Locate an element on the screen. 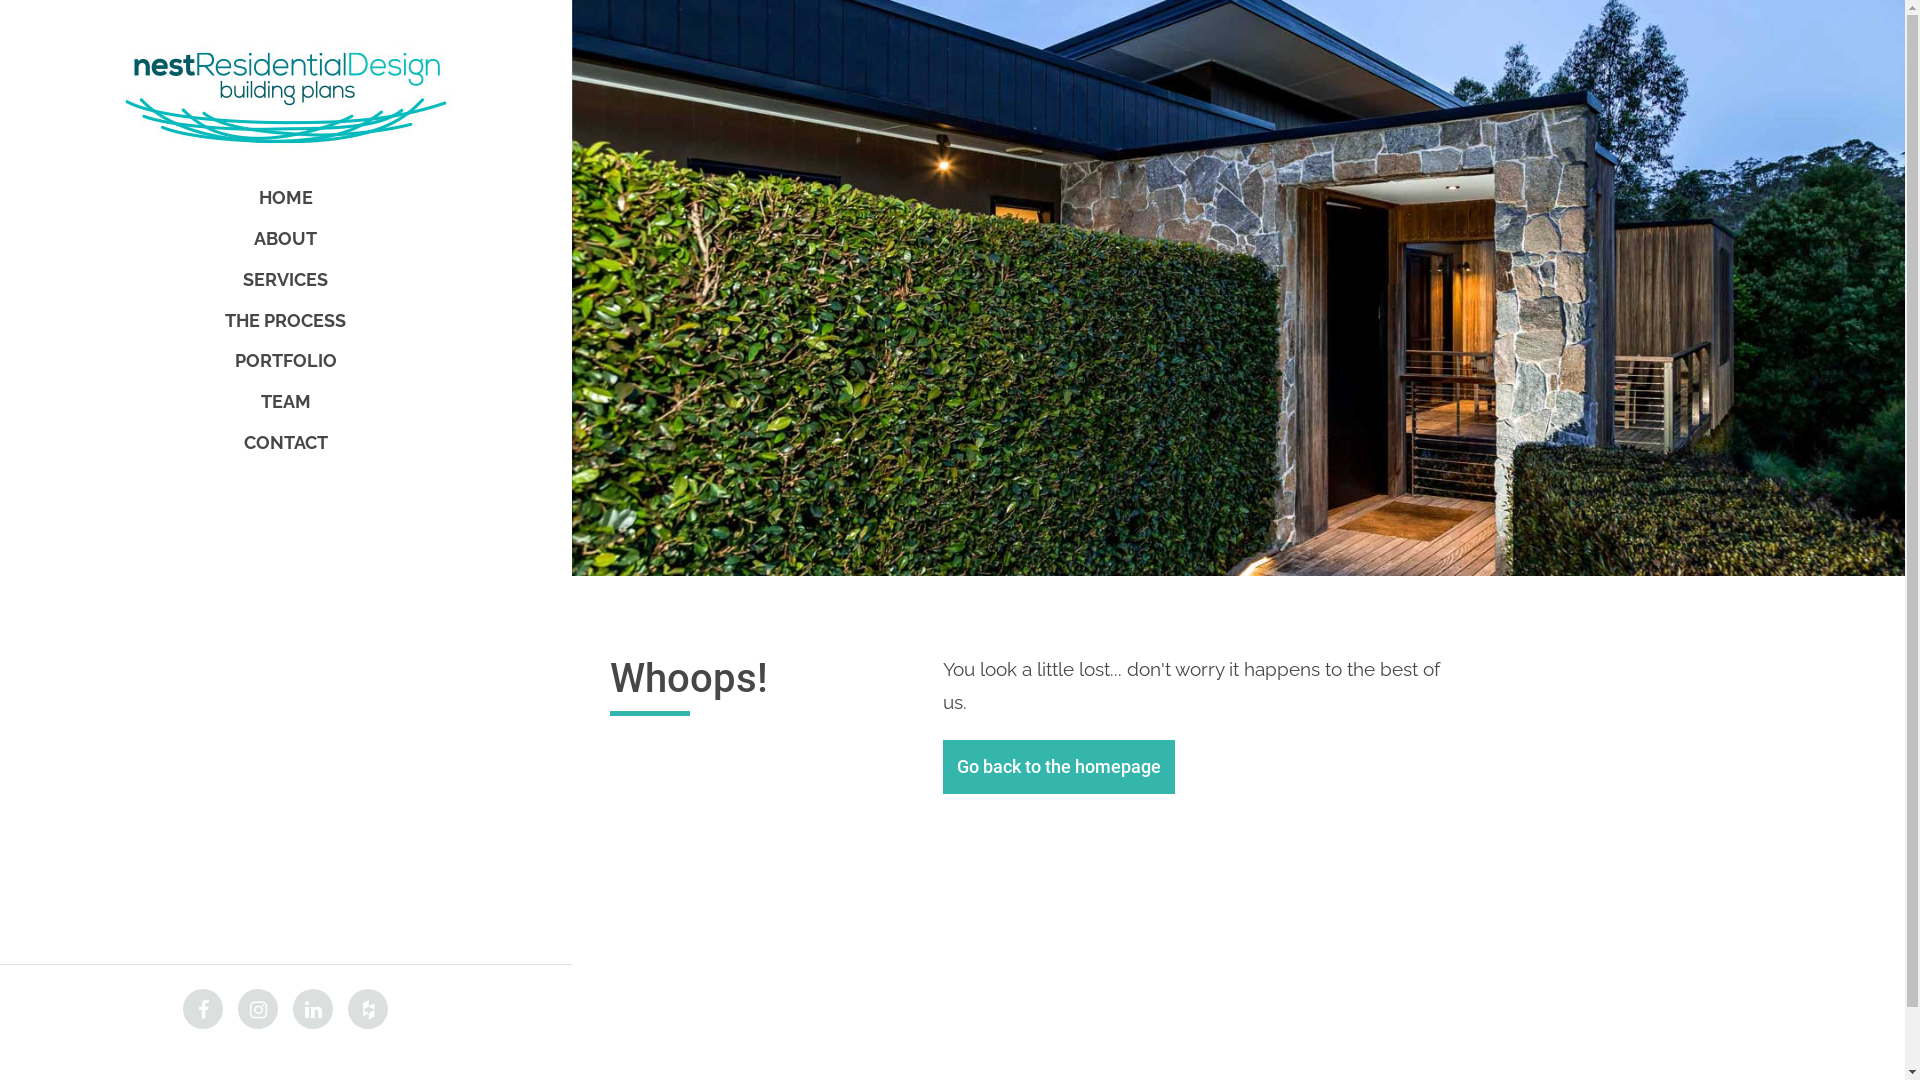 The height and width of the screenshot is (1080, 1920). TEAM is located at coordinates (285, 402).